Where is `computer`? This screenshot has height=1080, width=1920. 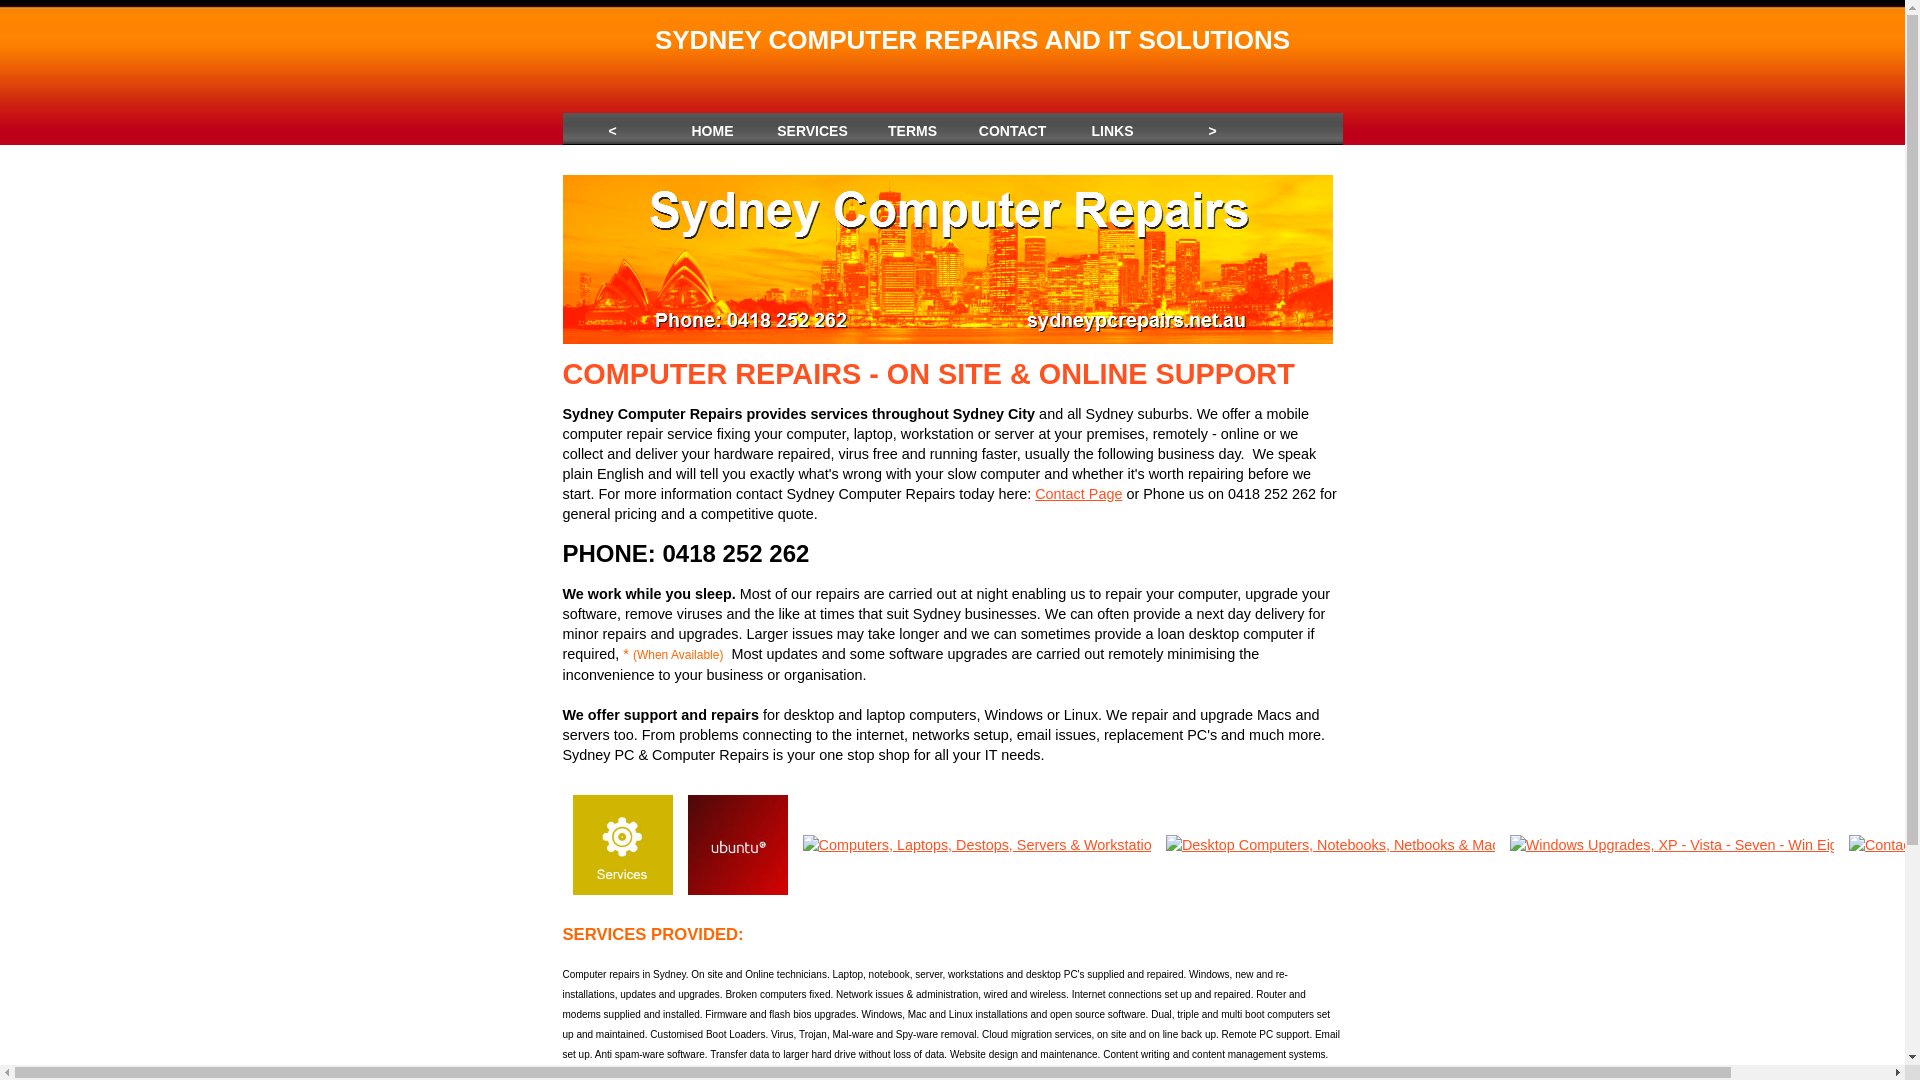 computer is located at coordinates (592, 434).